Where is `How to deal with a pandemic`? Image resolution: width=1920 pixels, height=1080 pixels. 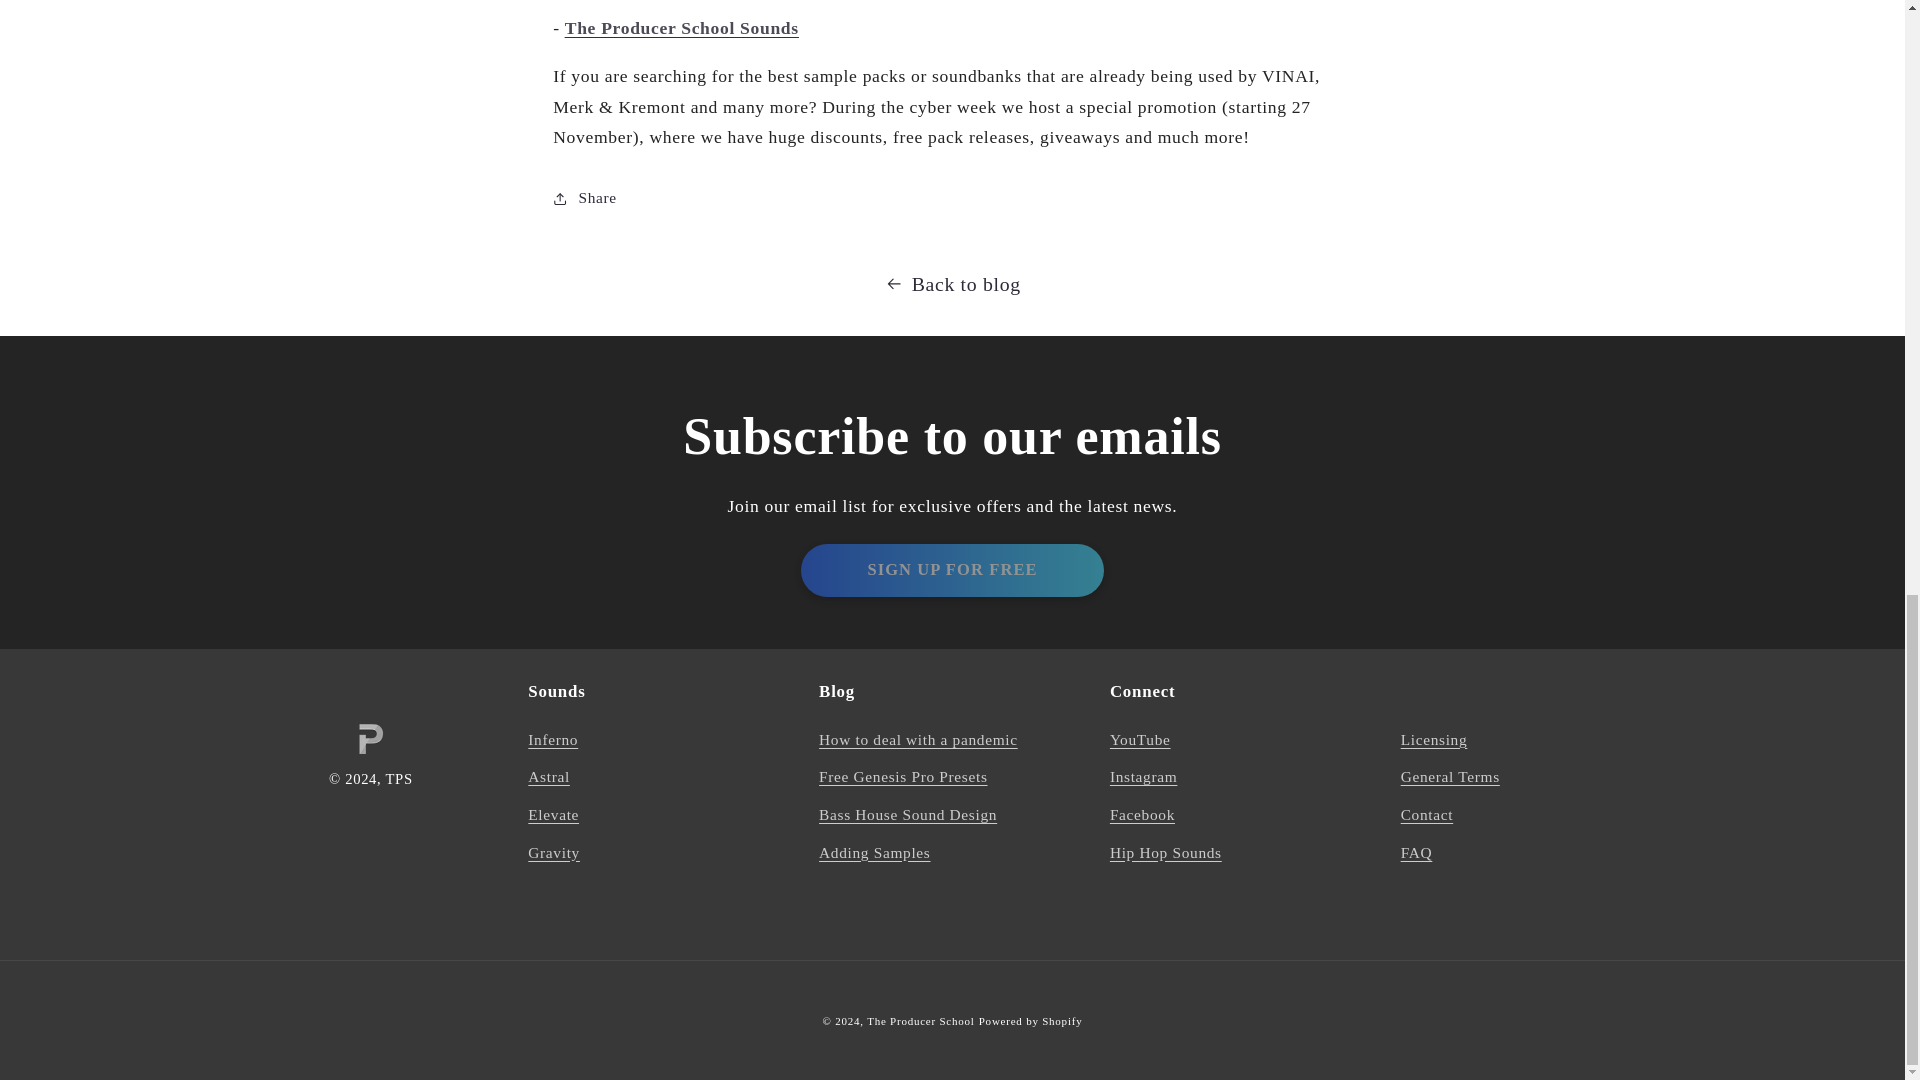 How to deal with a pandemic is located at coordinates (918, 742).